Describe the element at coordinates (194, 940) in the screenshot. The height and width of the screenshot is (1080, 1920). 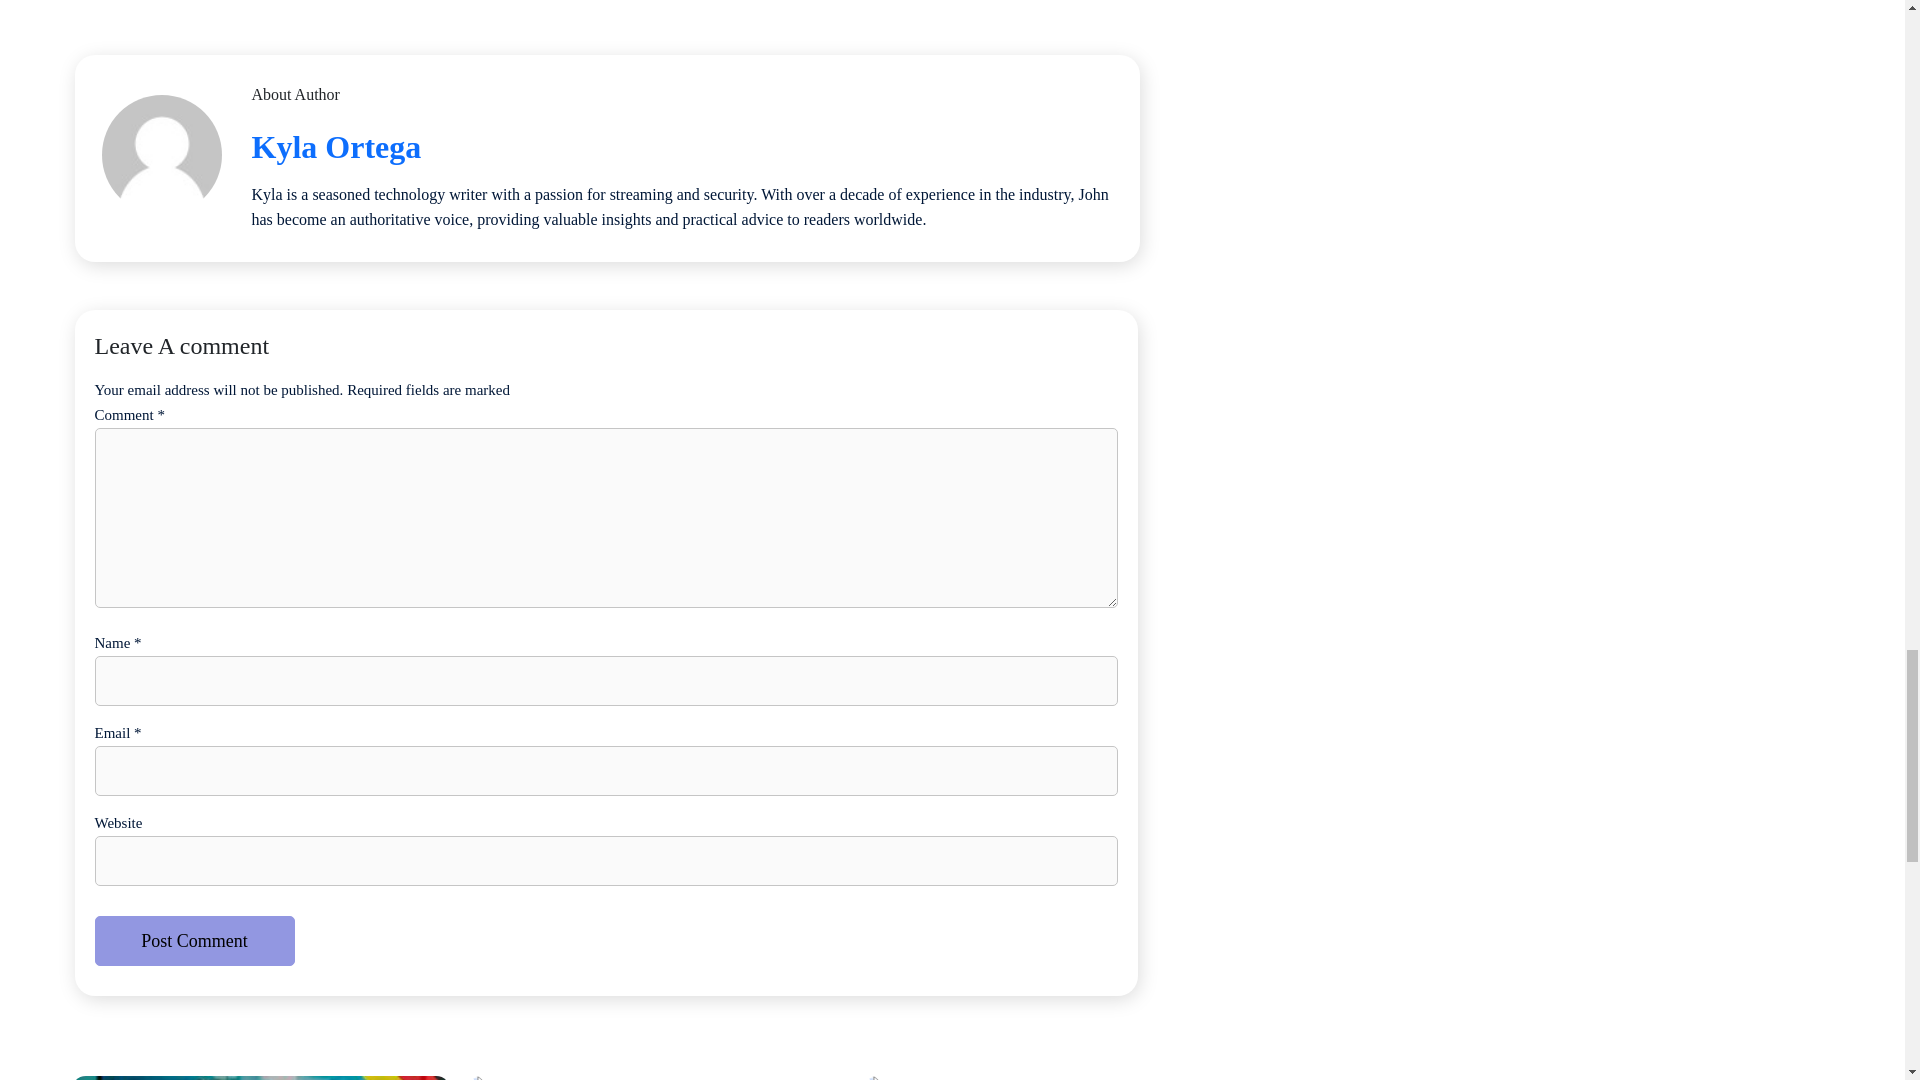
I see `Post Comment` at that location.